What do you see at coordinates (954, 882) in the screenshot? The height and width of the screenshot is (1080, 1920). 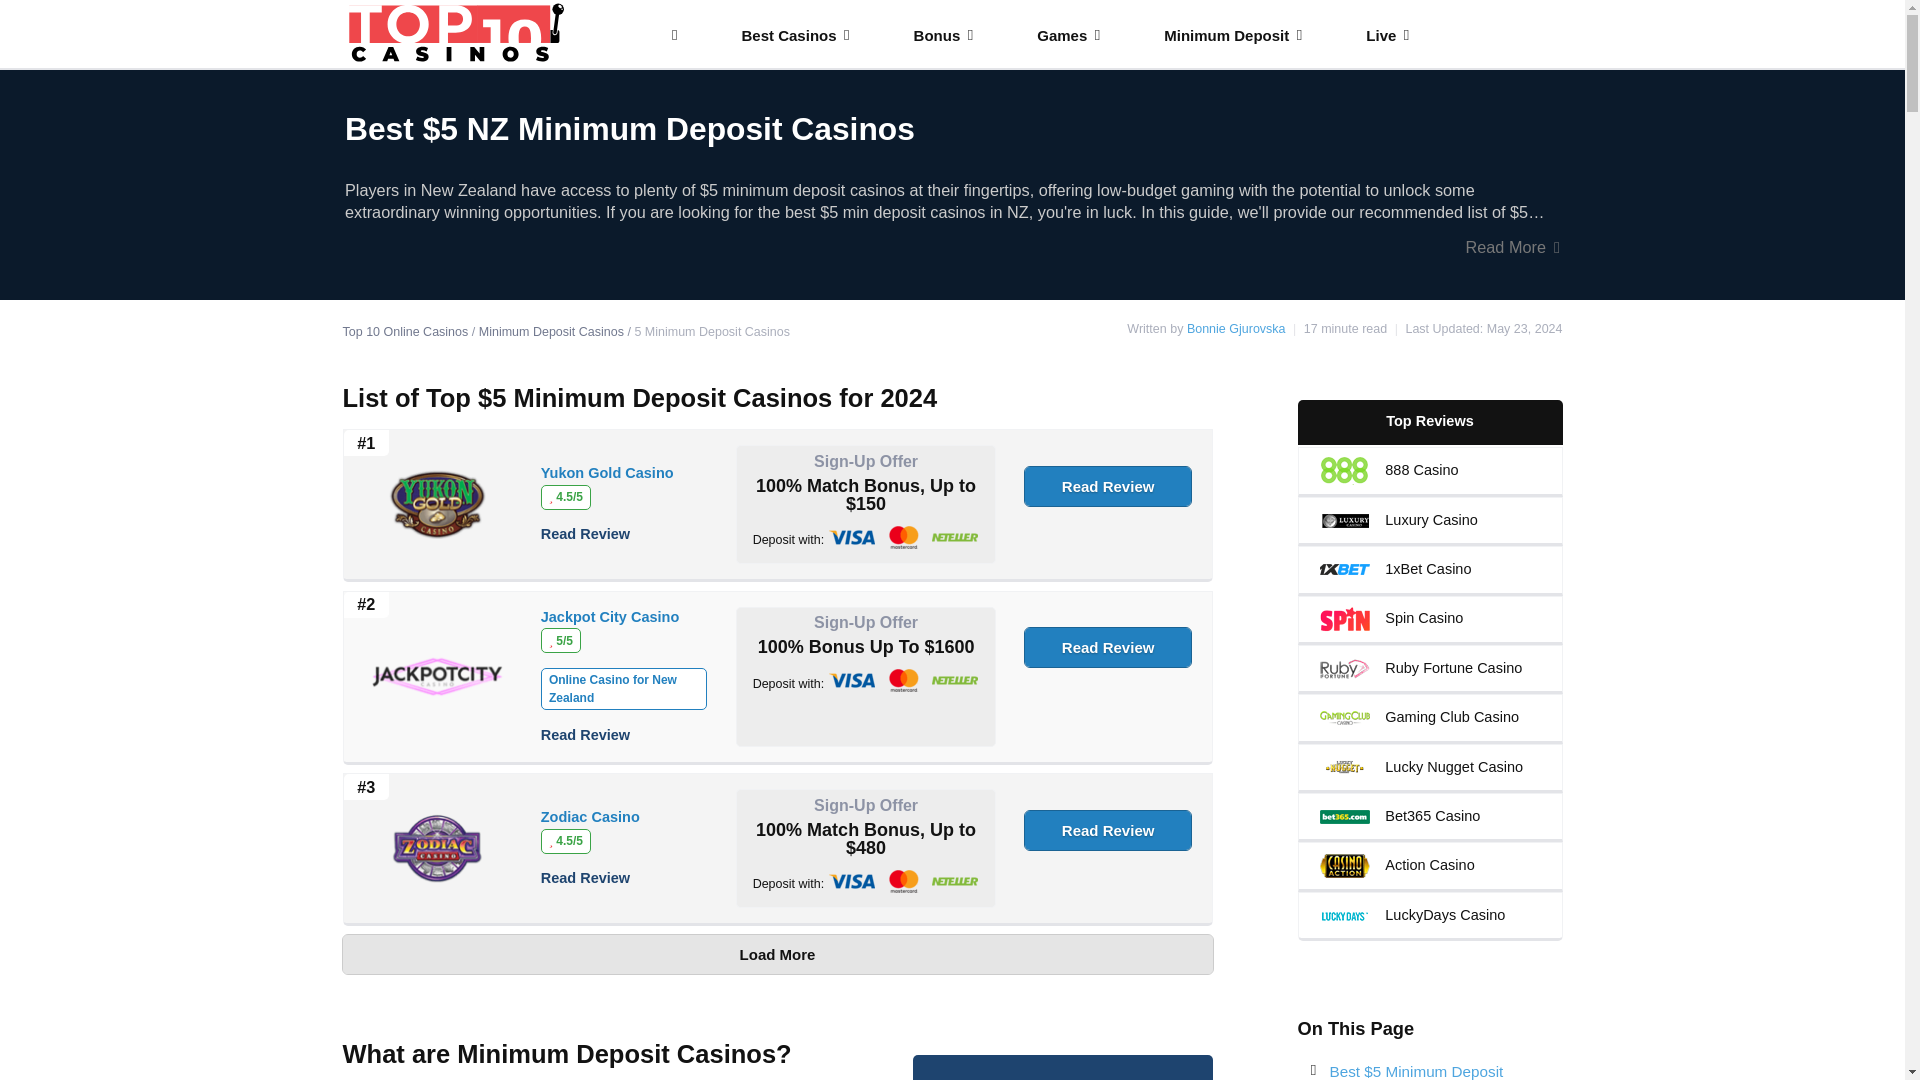 I see `Neteller` at bounding box center [954, 882].